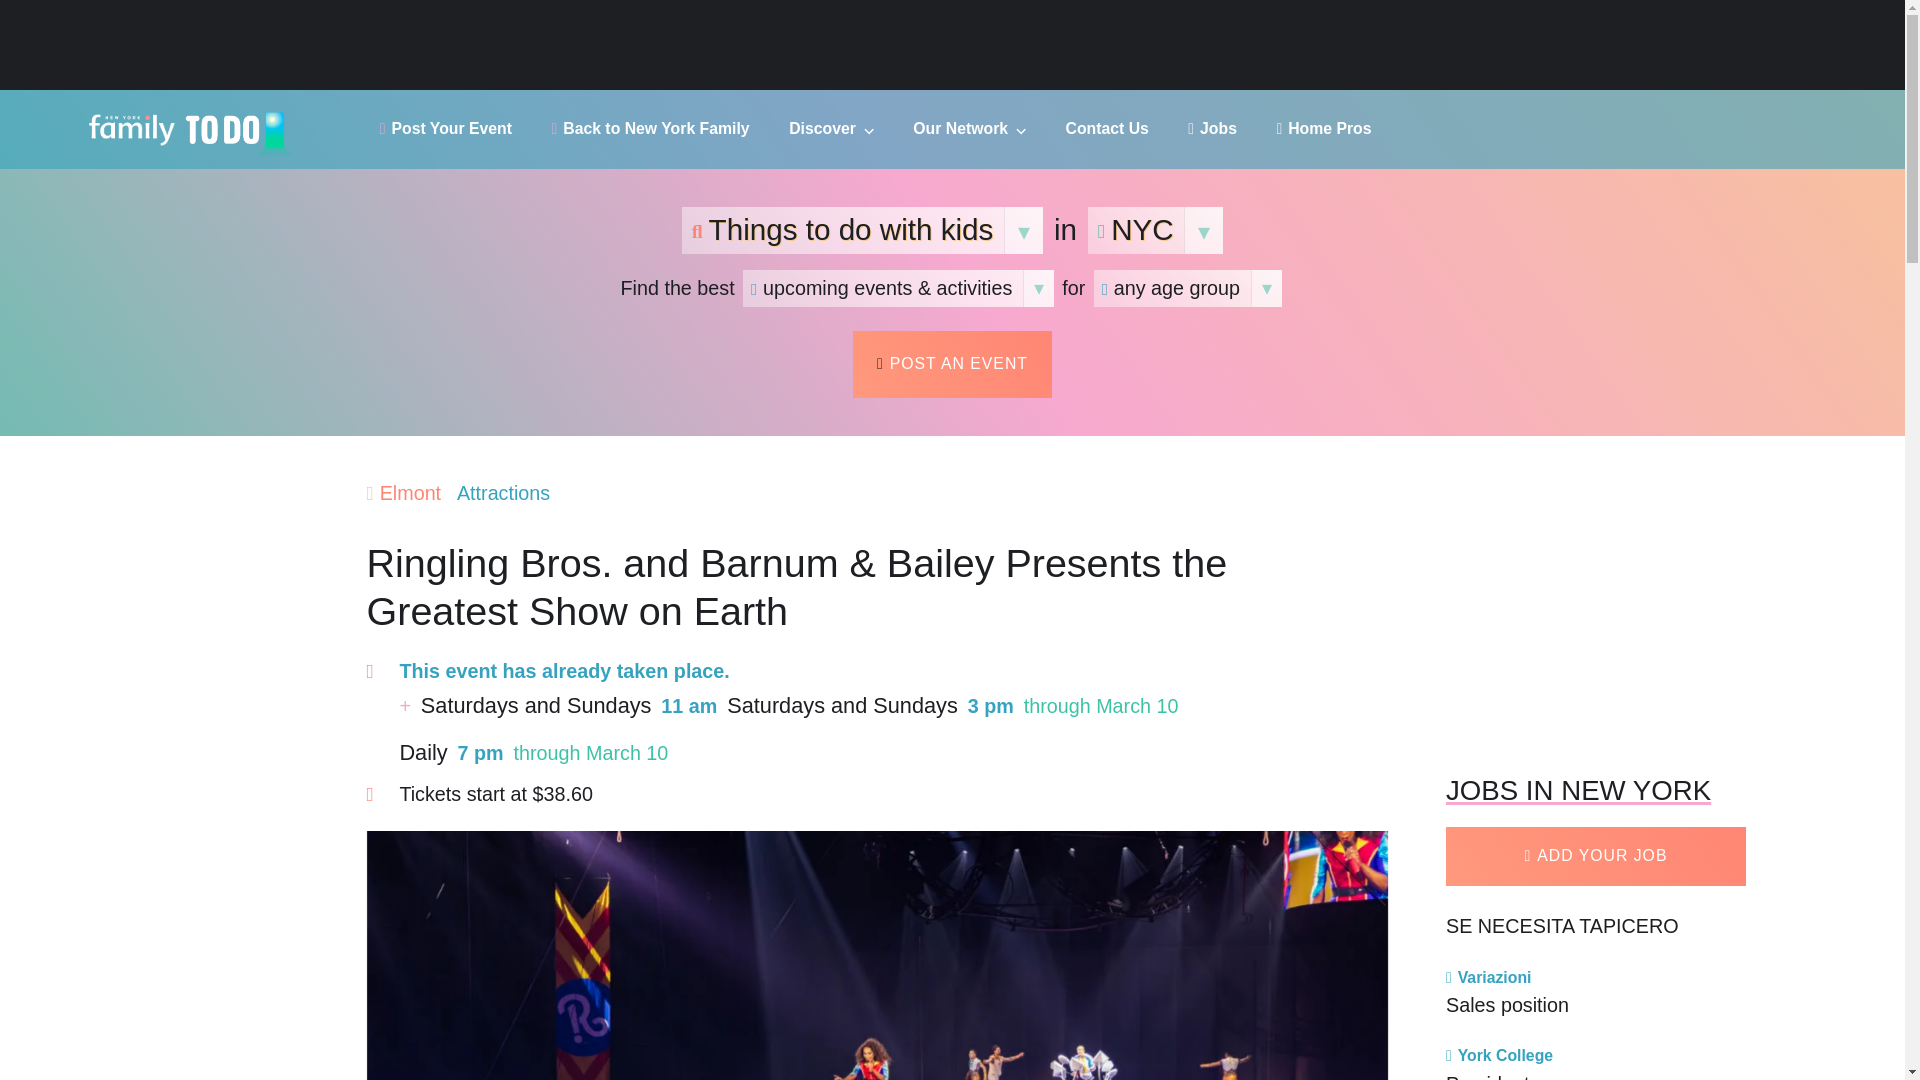 This screenshot has height=1080, width=1920. Describe the element at coordinates (651, 128) in the screenshot. I see `Back to New York Family` at that location.